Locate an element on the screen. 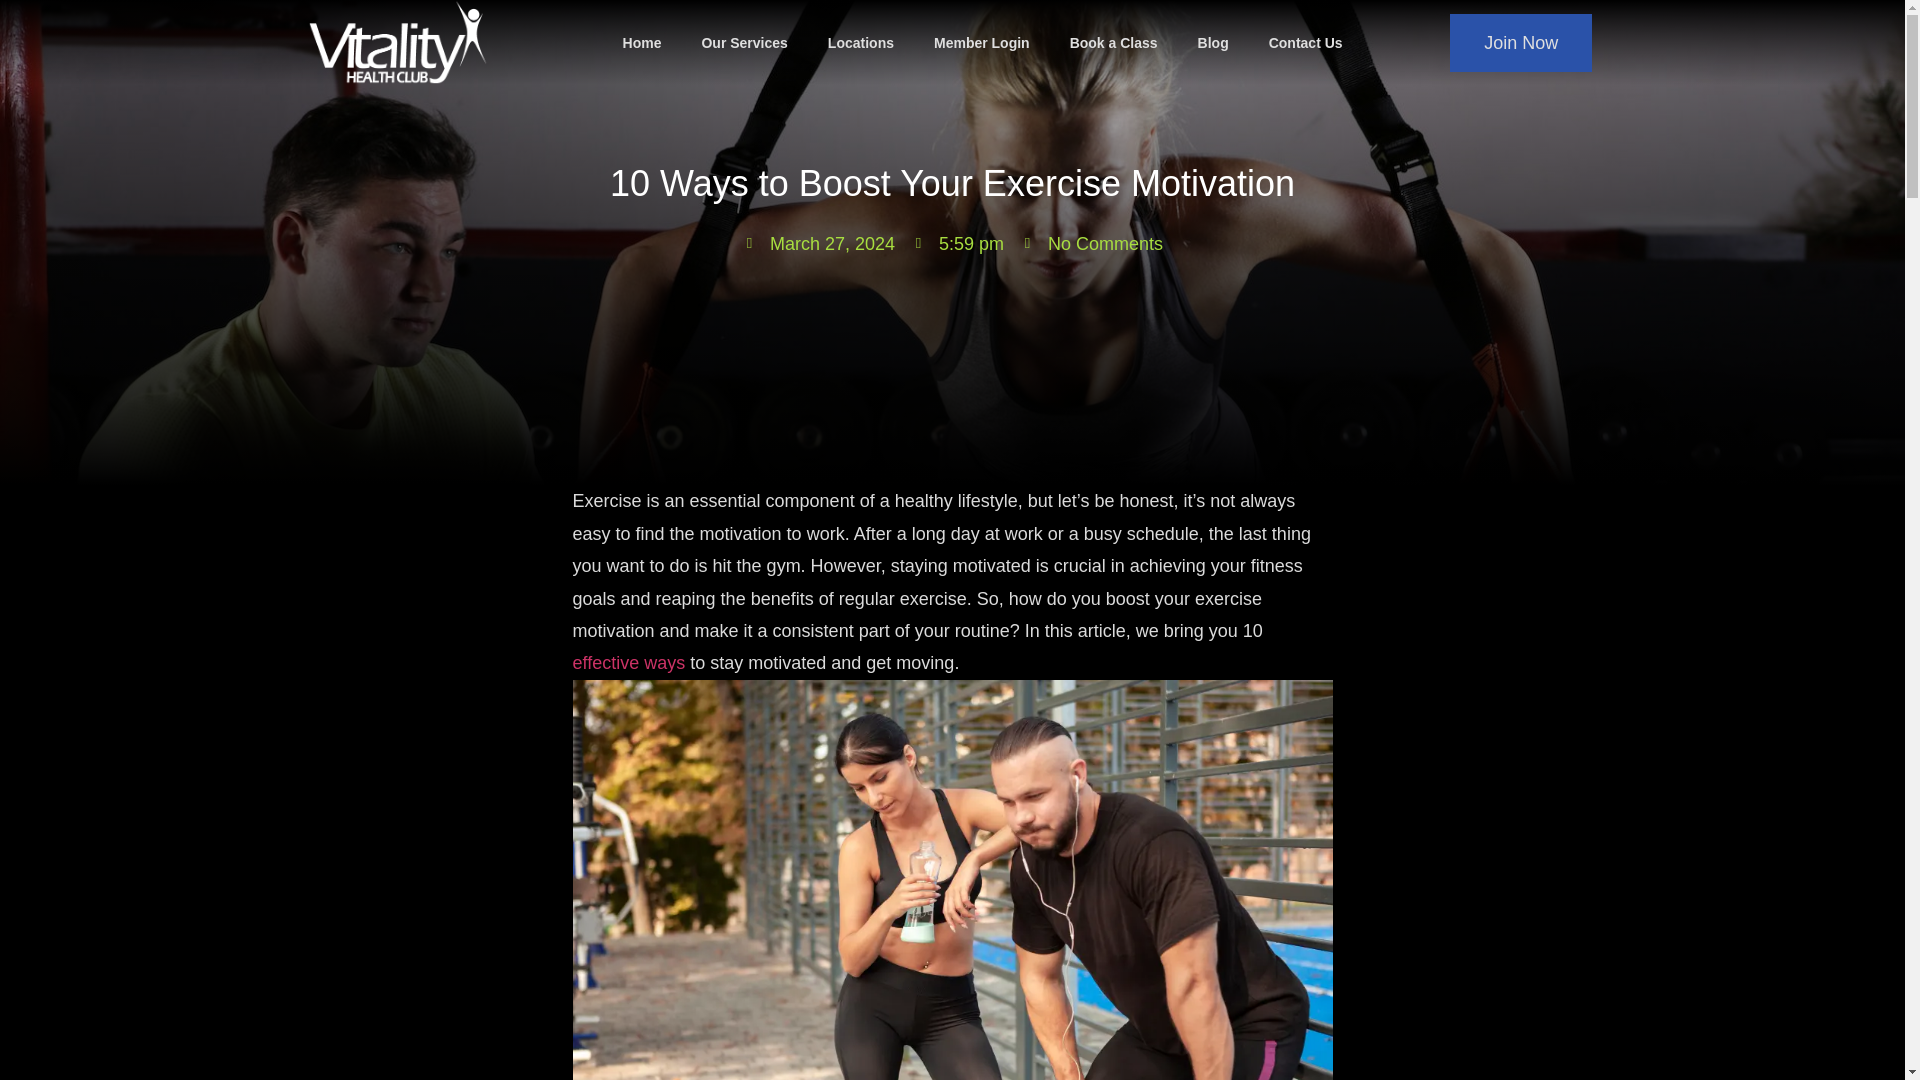 The height and width of the screenshot is (1080, 1920). Contact Us is located at coordinates (1306, 42).